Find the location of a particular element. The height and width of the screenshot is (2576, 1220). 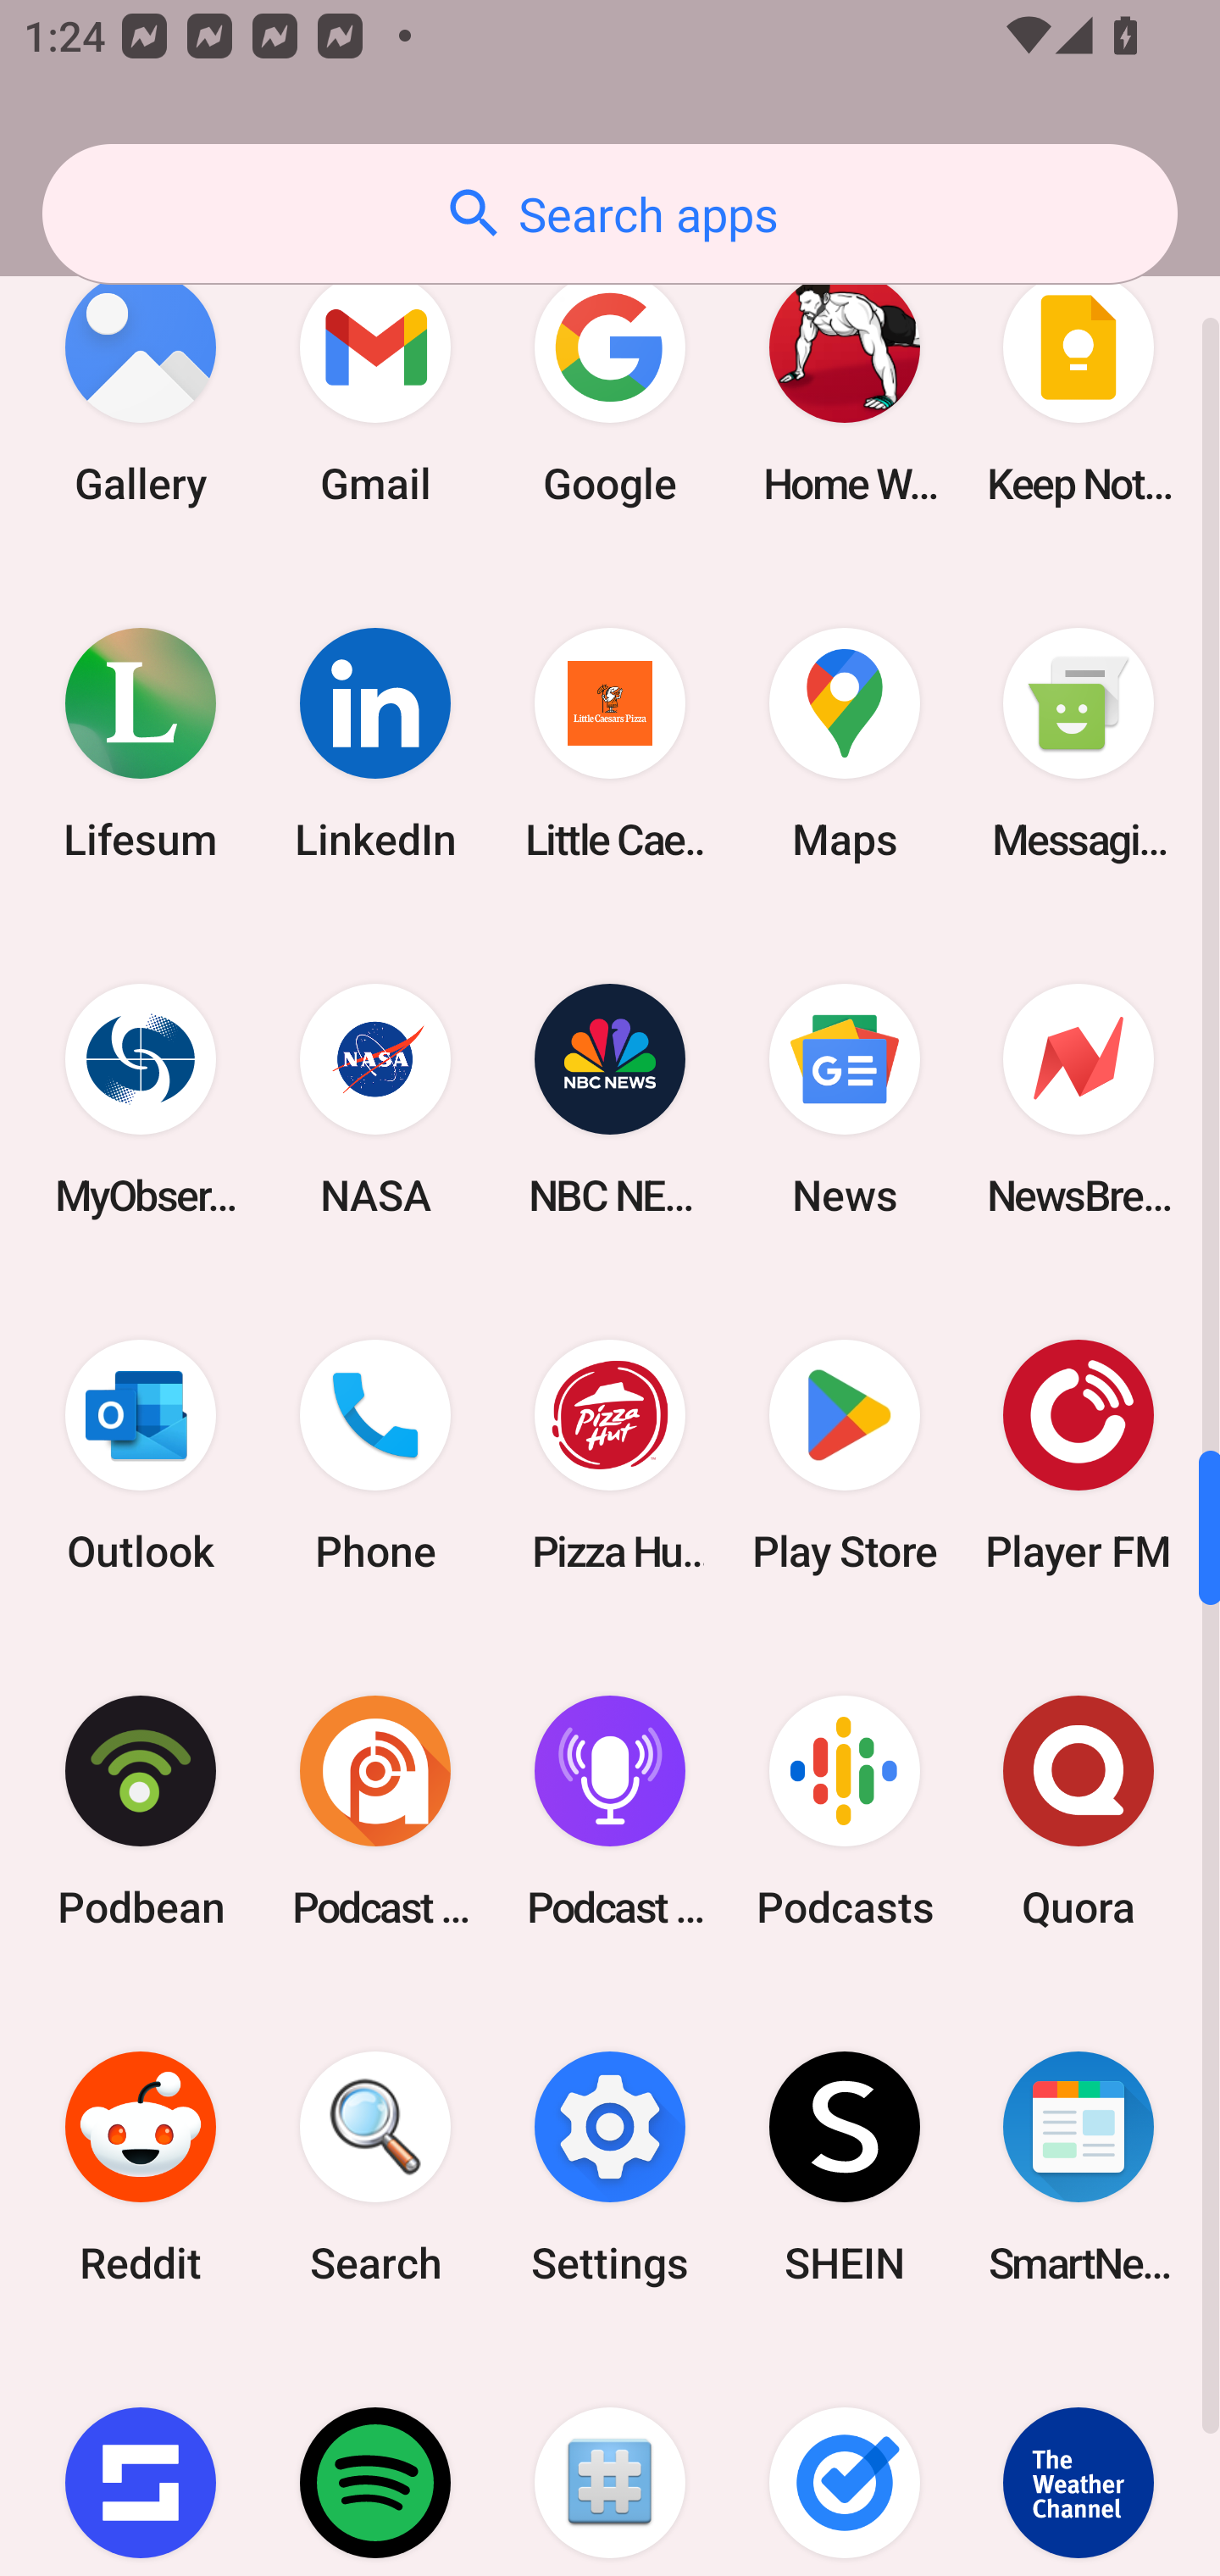

Search is located at coordinates (375, 2168).